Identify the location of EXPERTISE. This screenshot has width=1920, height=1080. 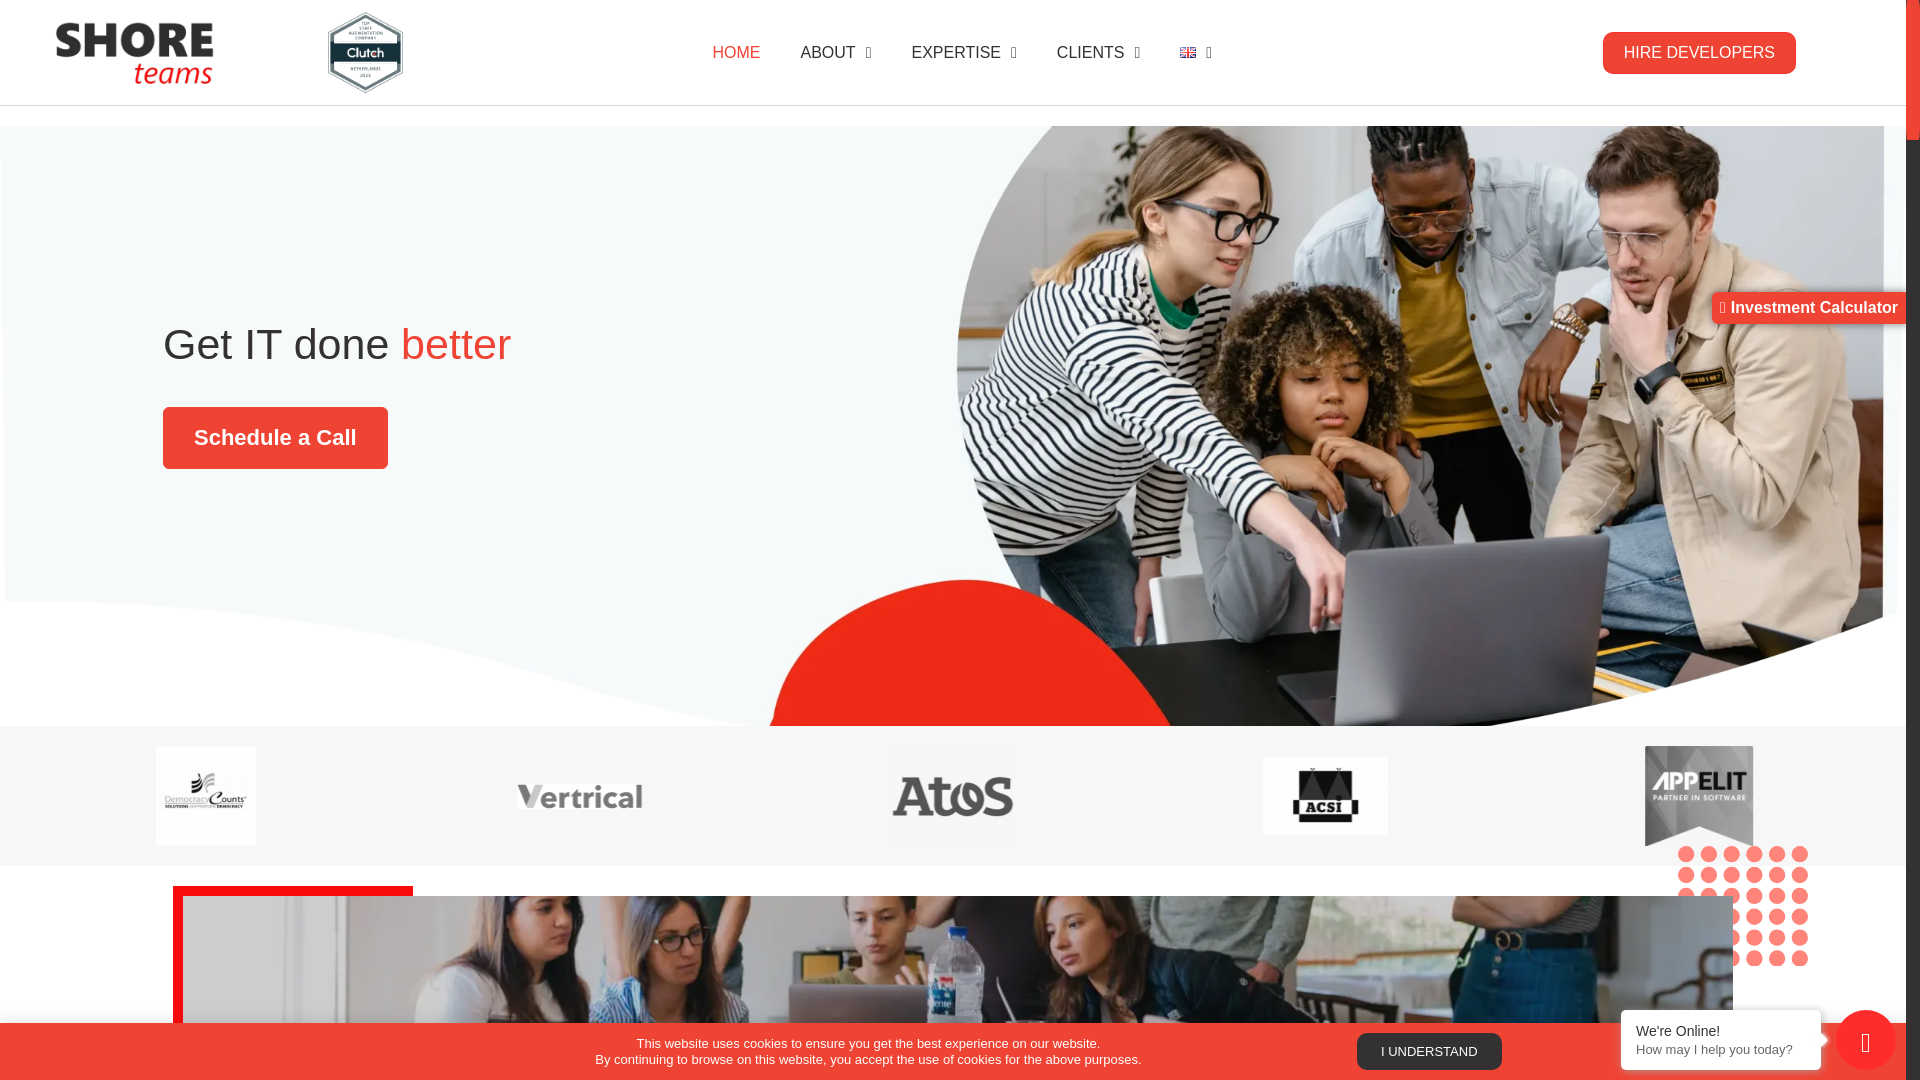
(963, 52).